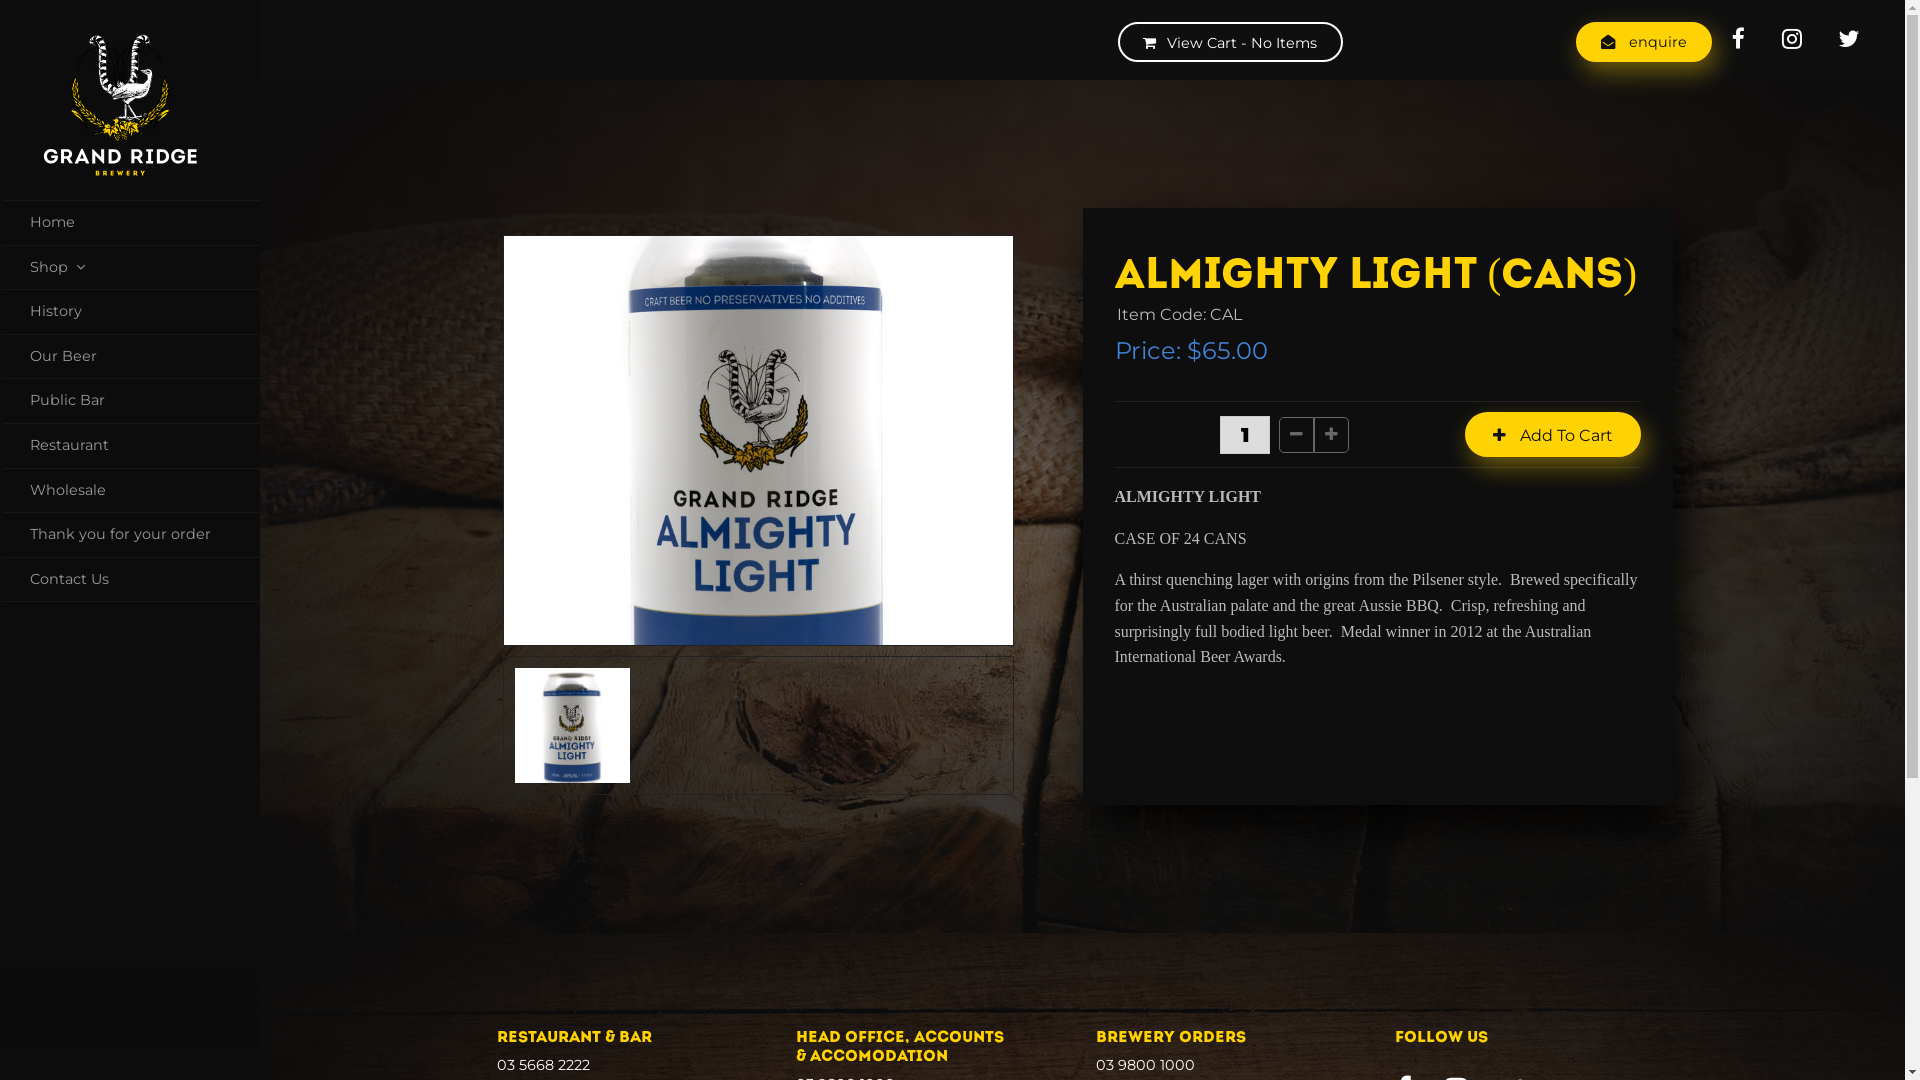  What do you see at coordinates (130, 536) in the screenshot?
I see `Thank you for your order` at bounding box center [130, 536].